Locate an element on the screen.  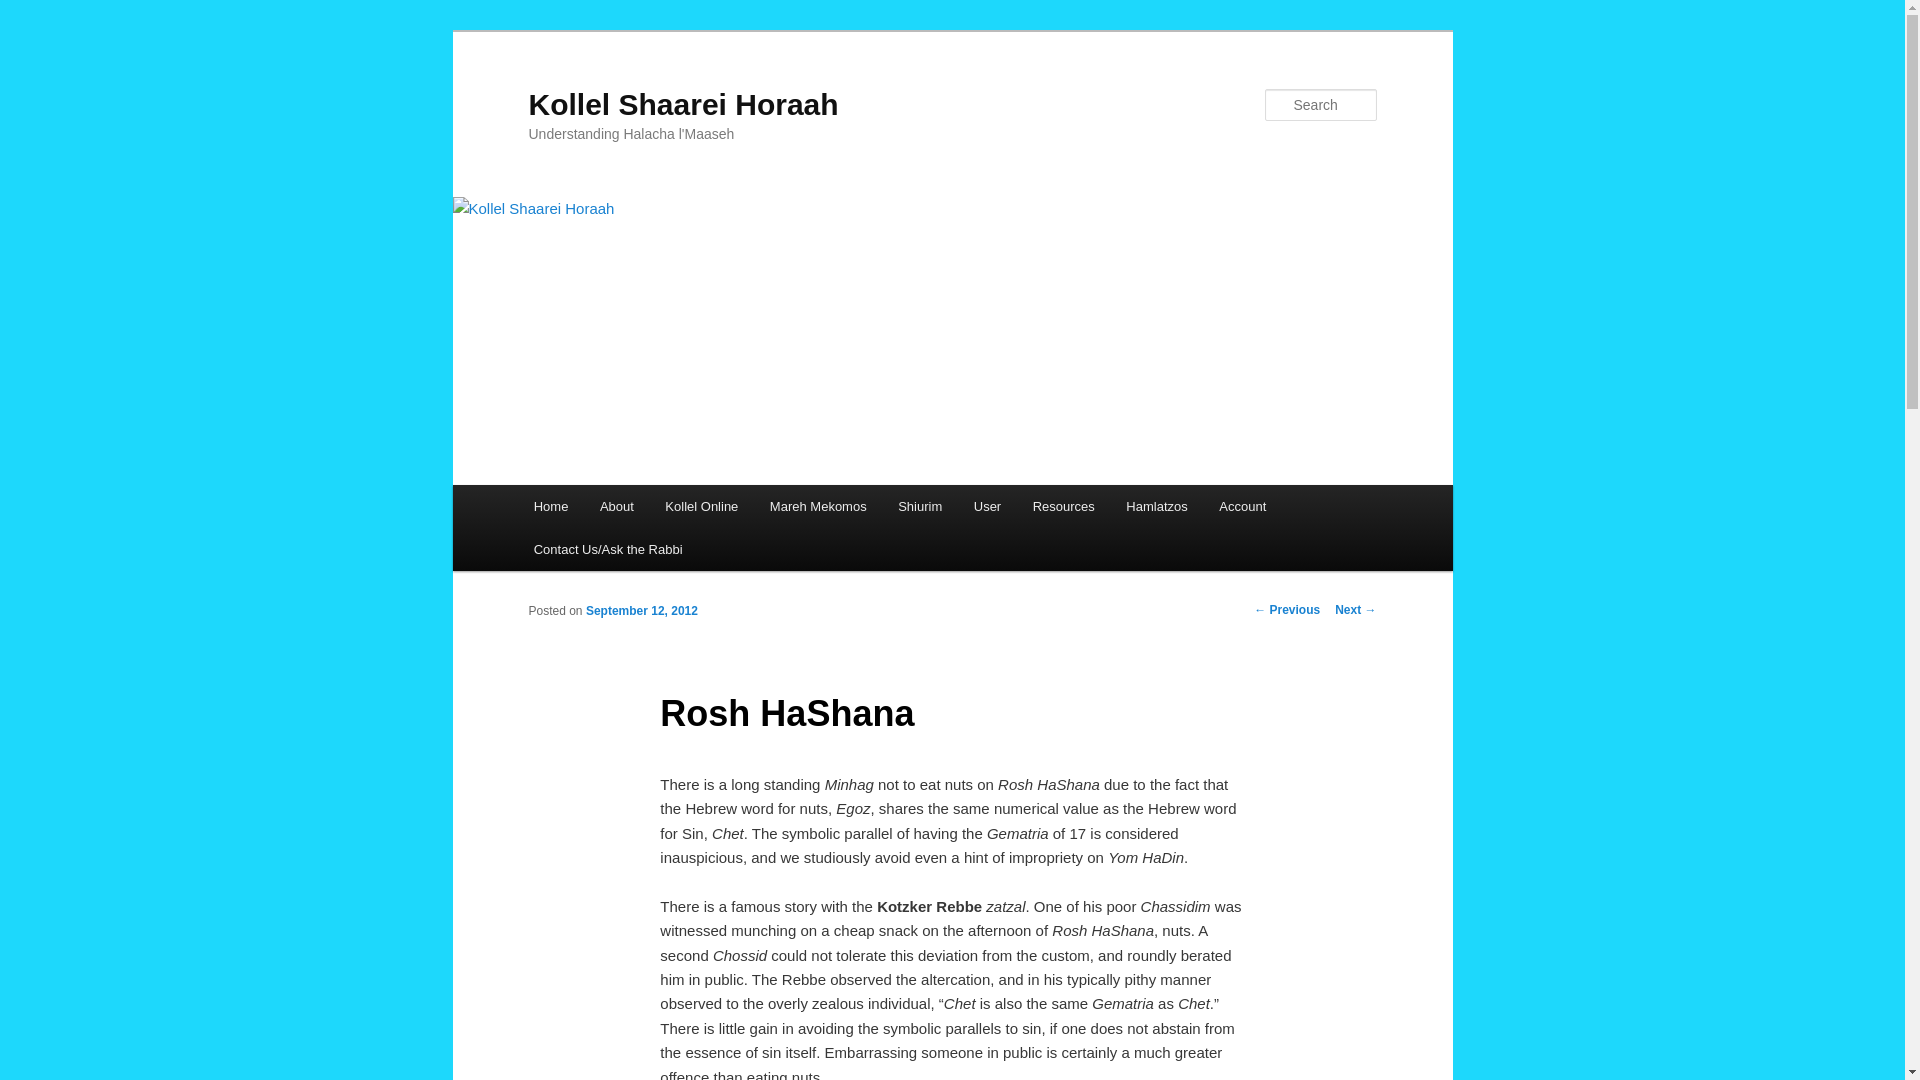
Mareh Mekomos is located at coordinates (818, 506).